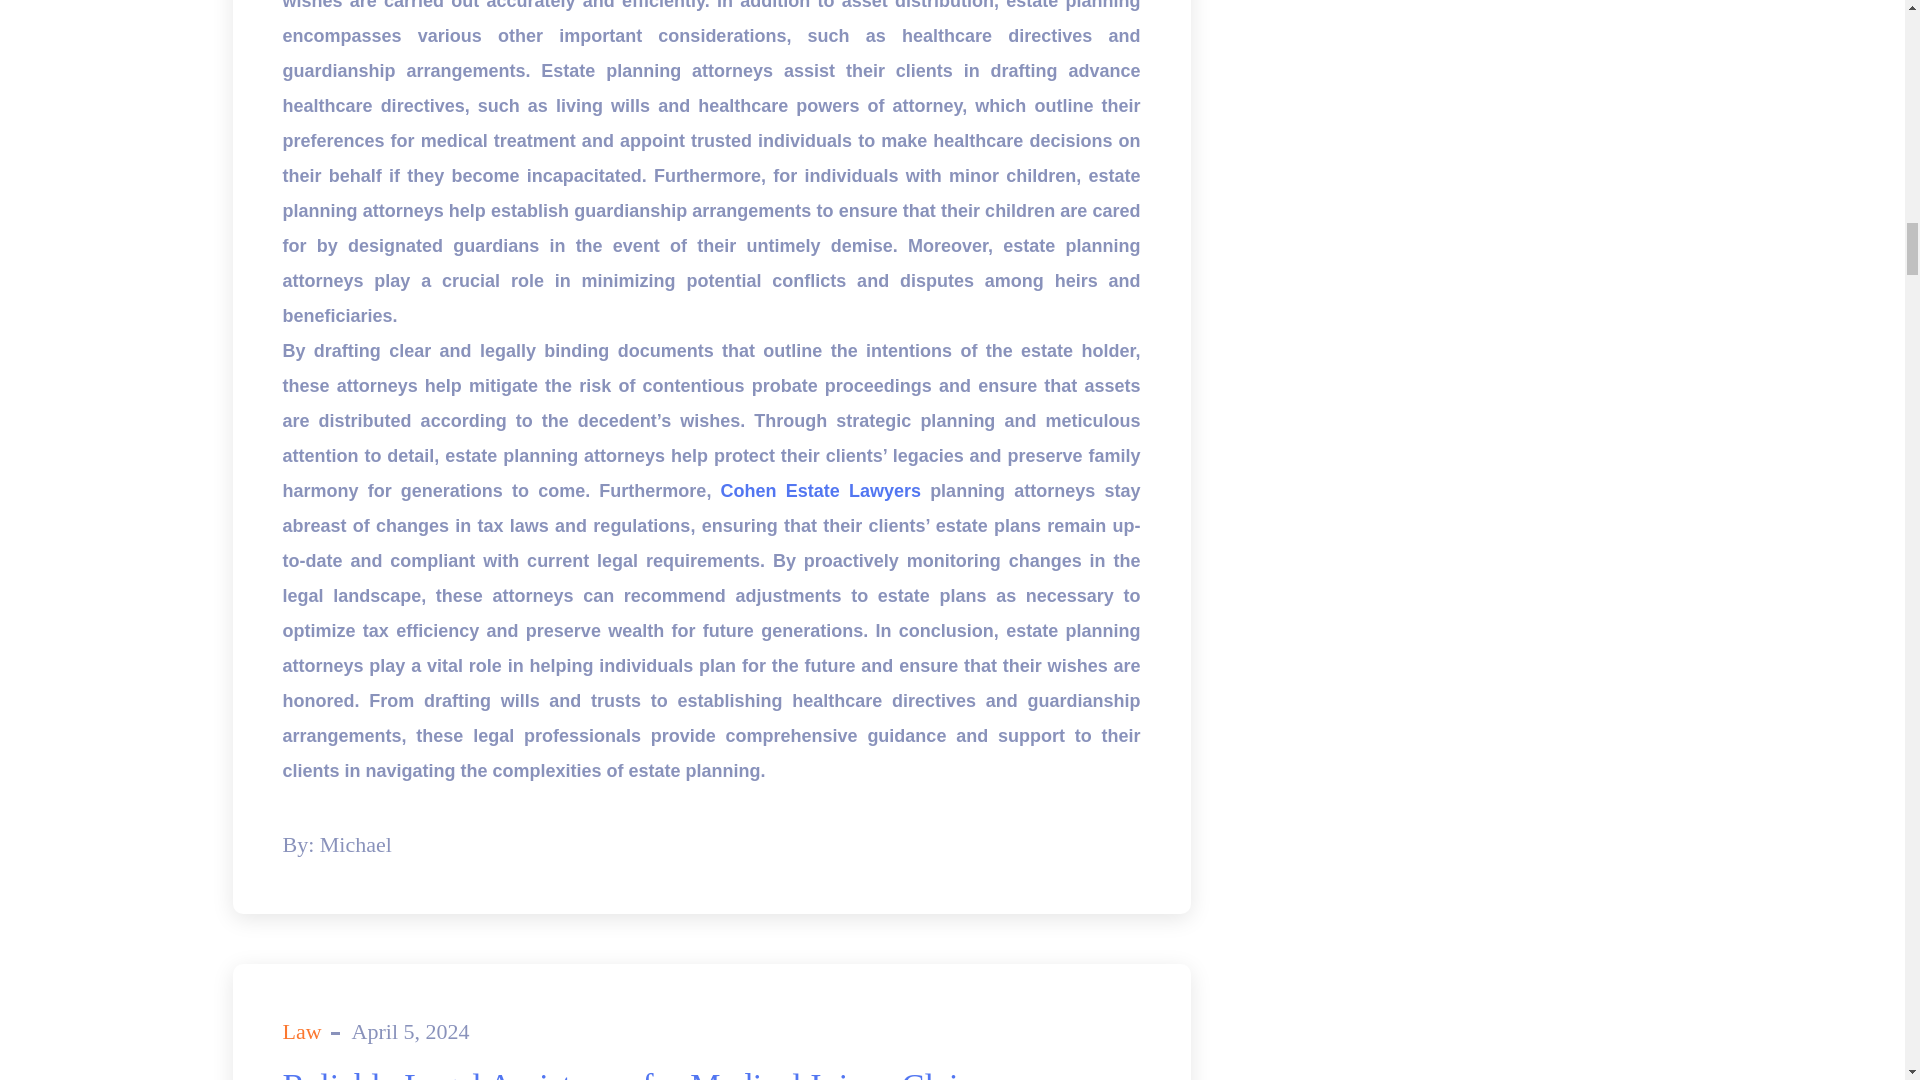 The width and height of the screenshot is (1920, 1080). Describe the element at coordinates (301, 1032) in the screenshot. I see `Law` at that location.